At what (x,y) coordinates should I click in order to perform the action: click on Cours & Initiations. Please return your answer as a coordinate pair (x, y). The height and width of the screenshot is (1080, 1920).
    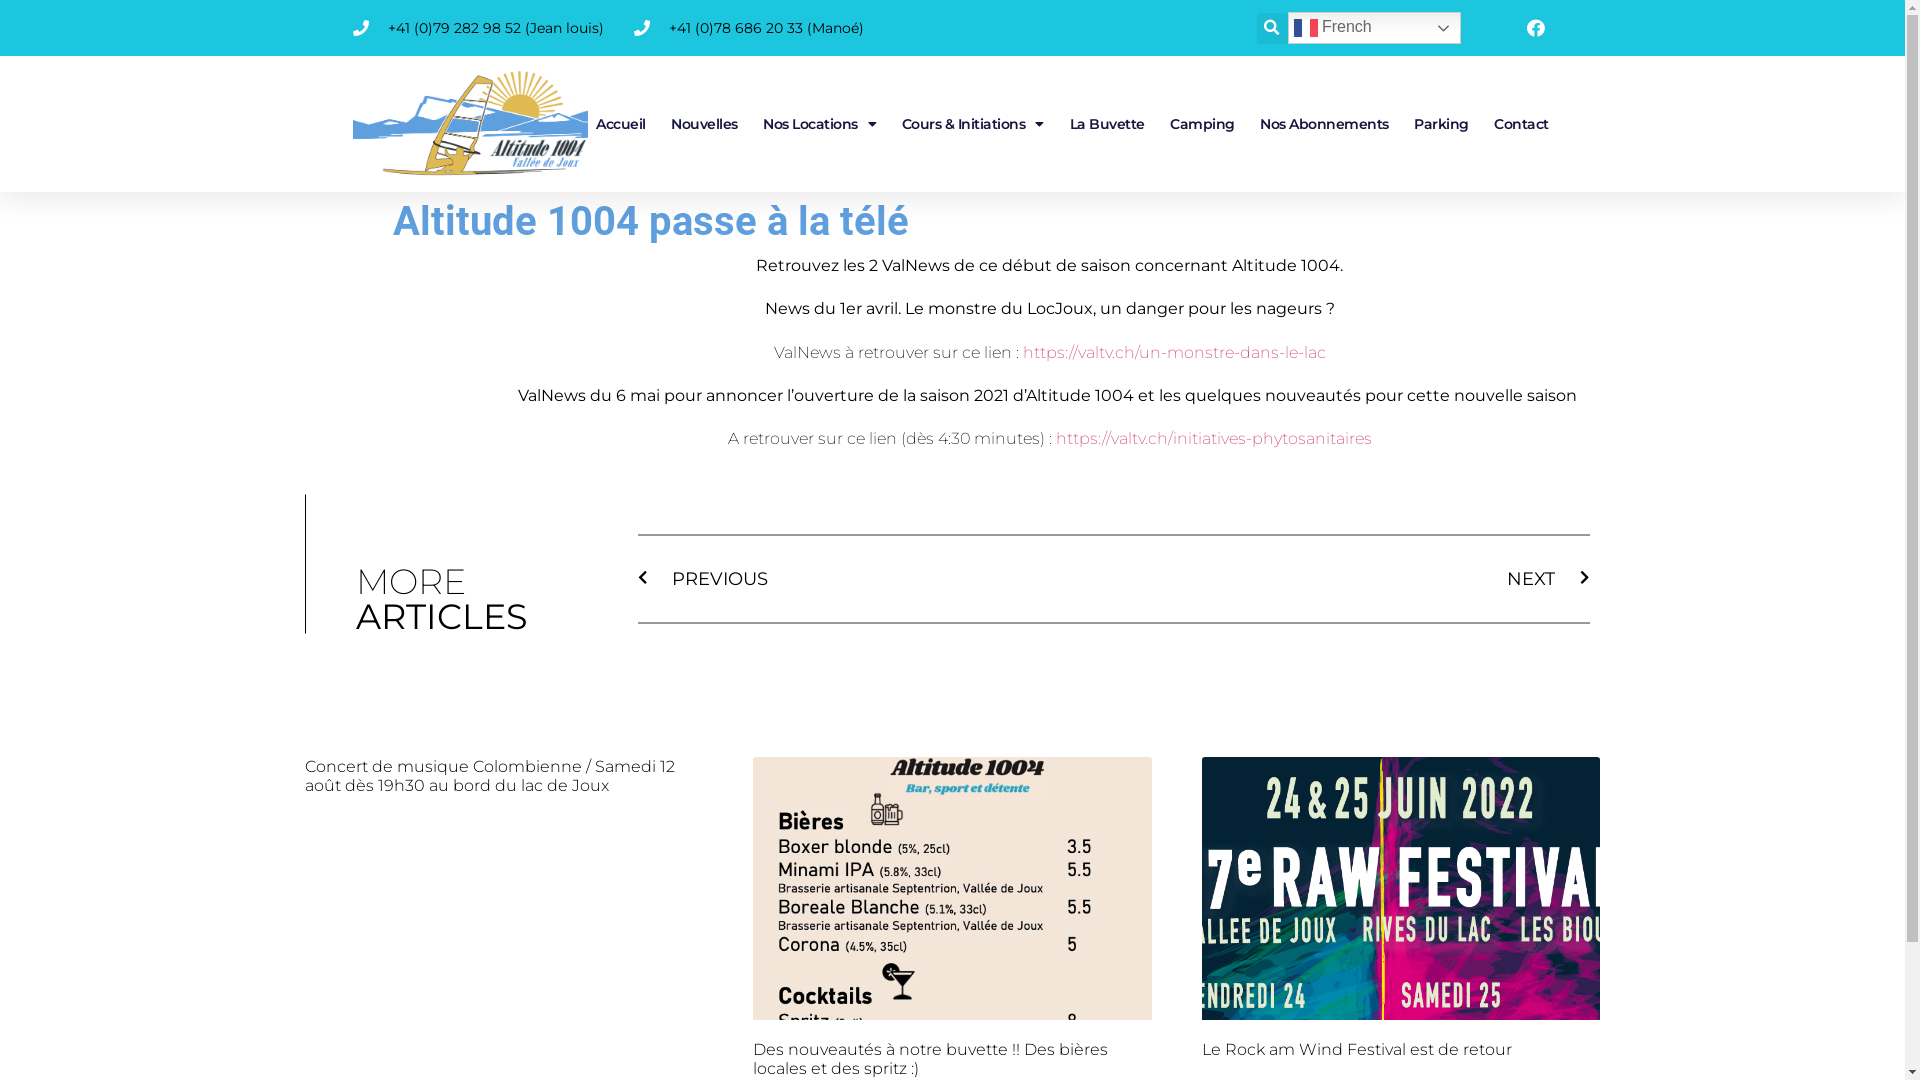
    Looking at the image, I should click on (973, 124).